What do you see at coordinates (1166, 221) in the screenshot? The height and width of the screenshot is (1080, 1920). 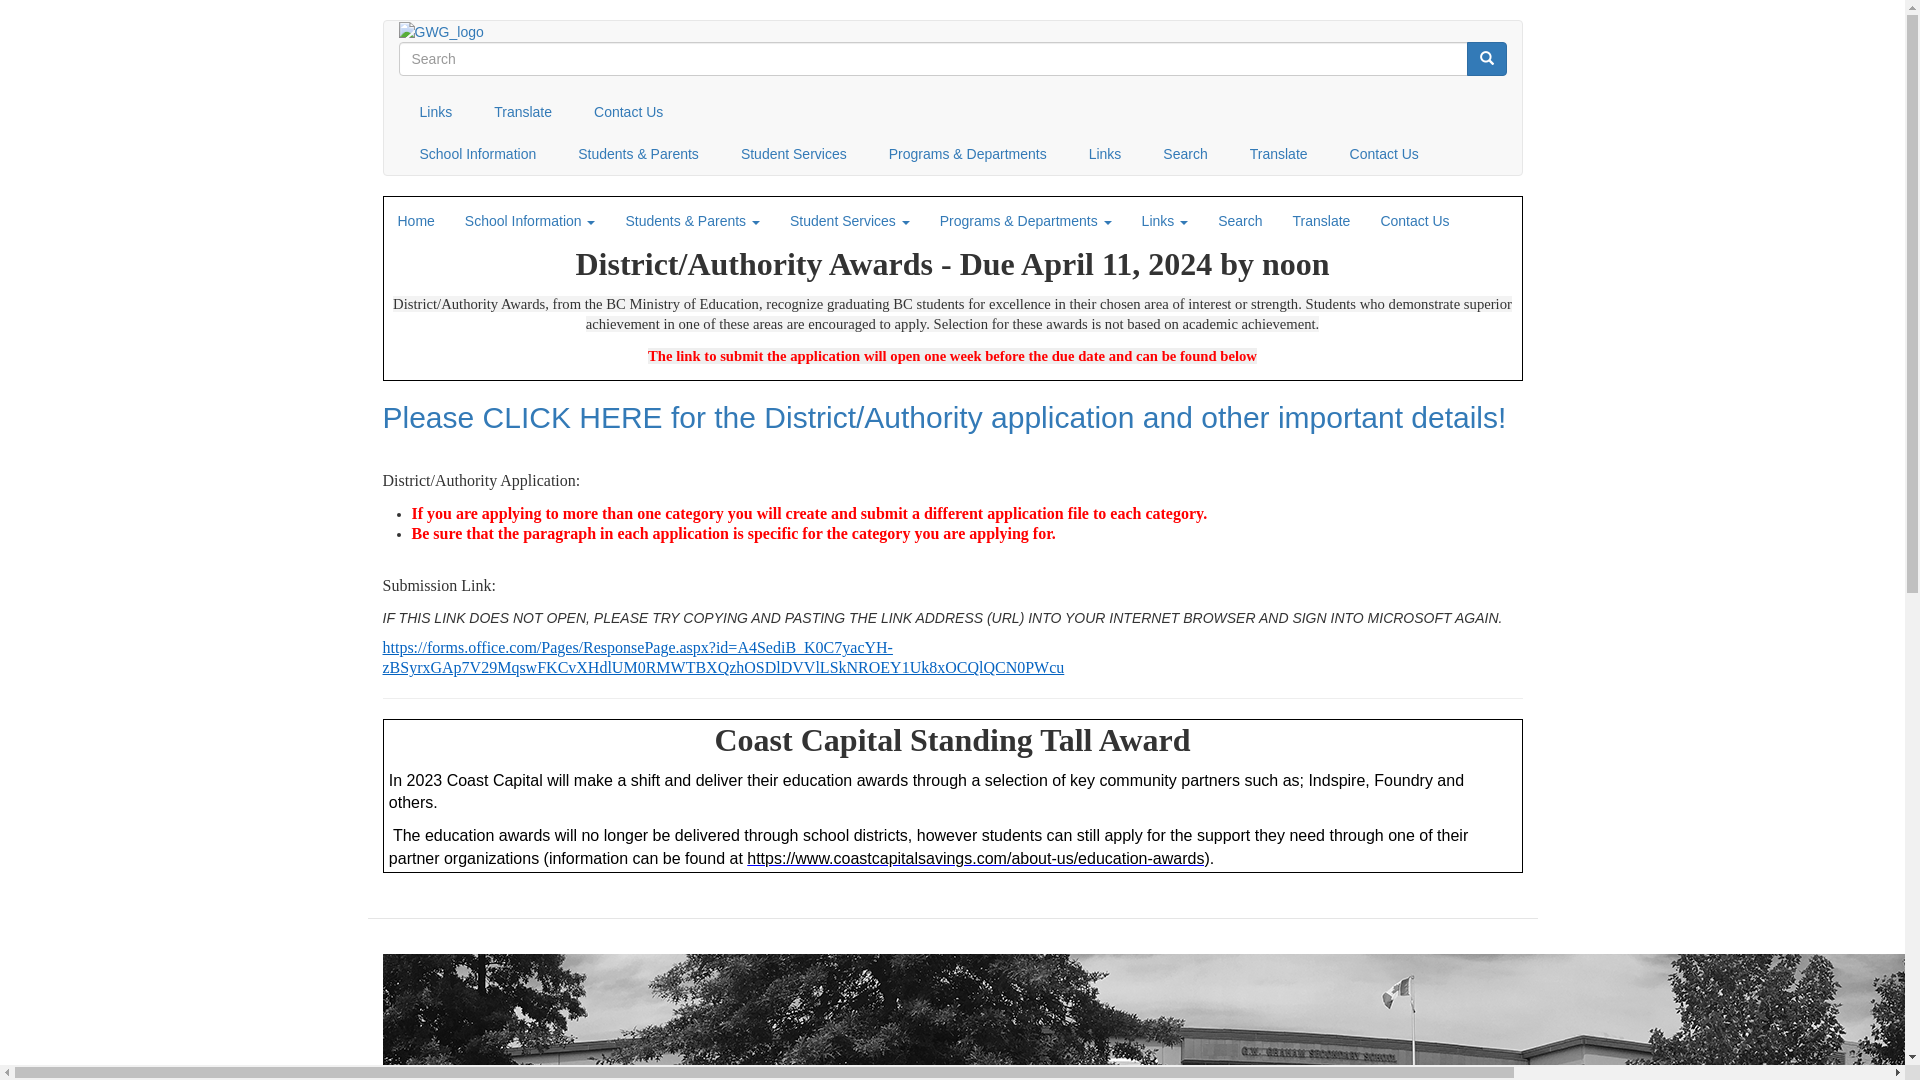 I see `Links` at bounding box center [1166, 221].